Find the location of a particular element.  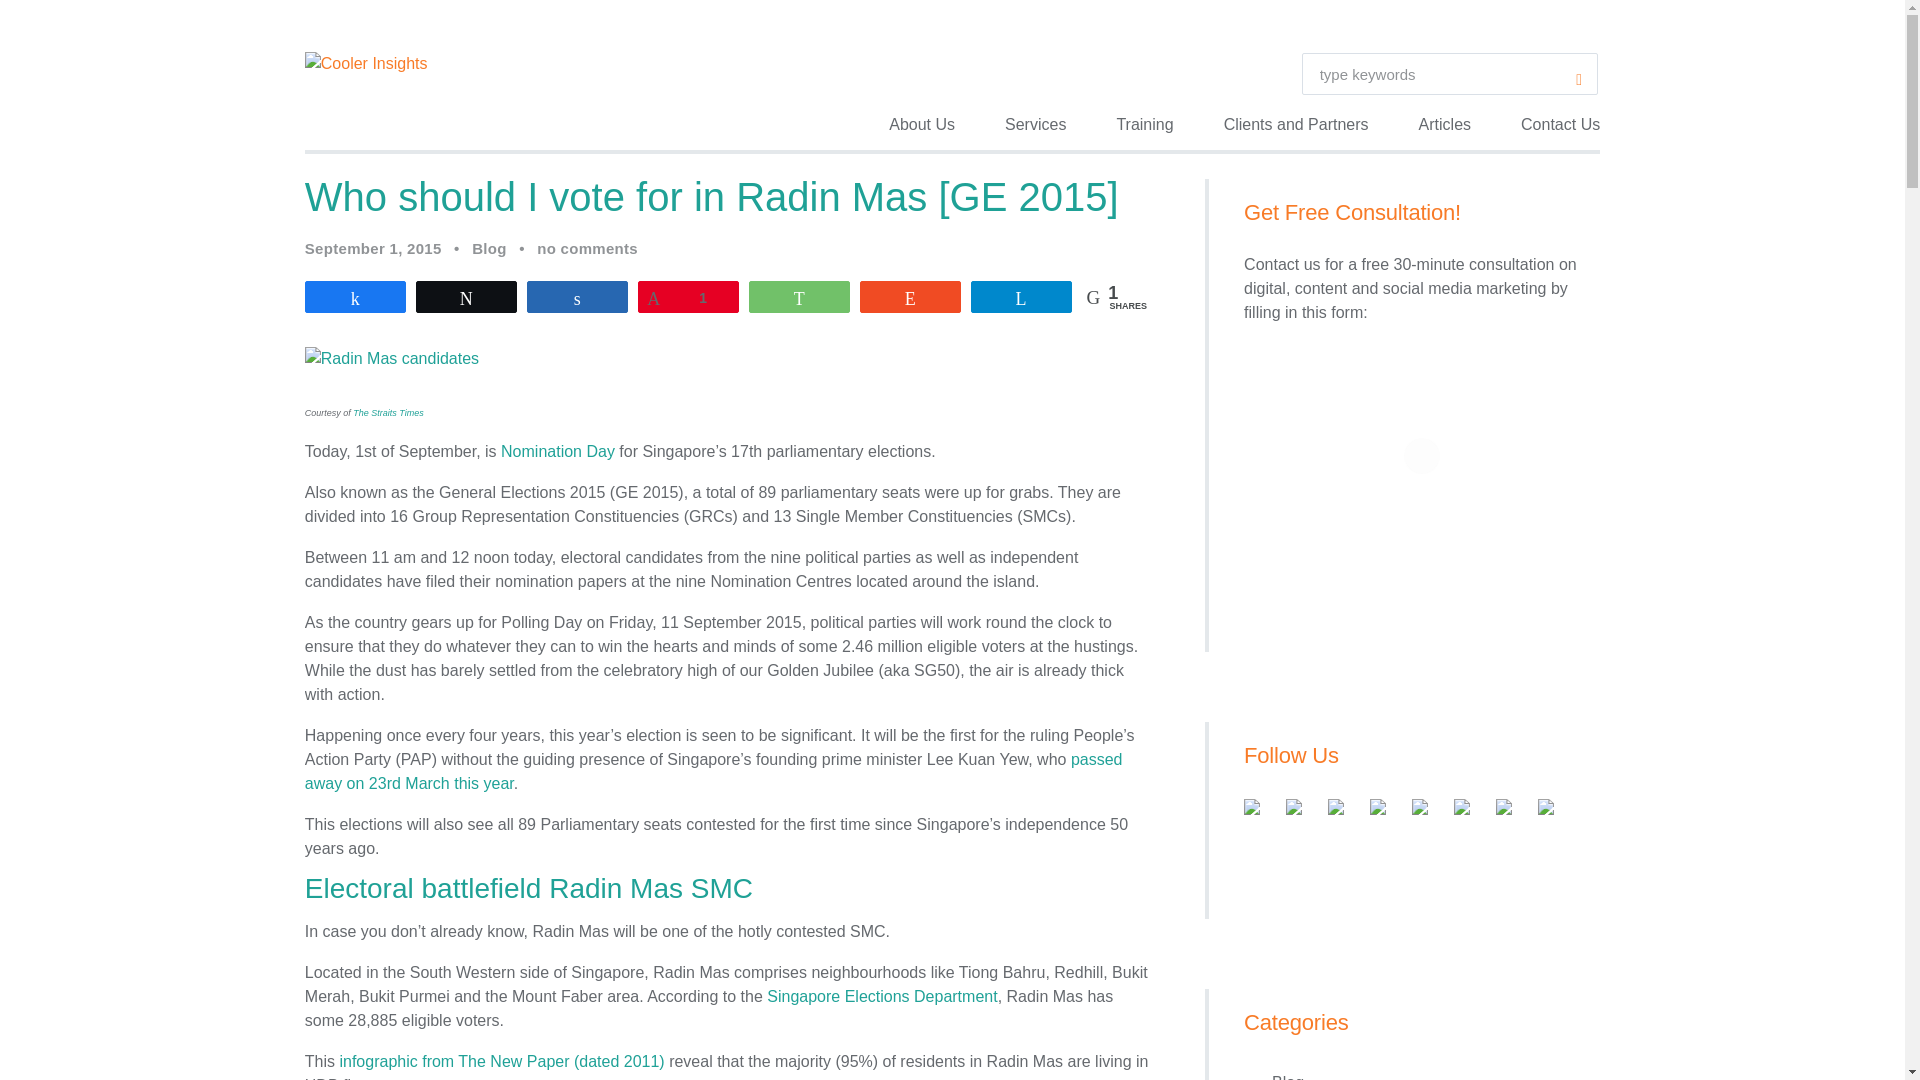

Find us on YouTube is located at coordinates (1470, 814).